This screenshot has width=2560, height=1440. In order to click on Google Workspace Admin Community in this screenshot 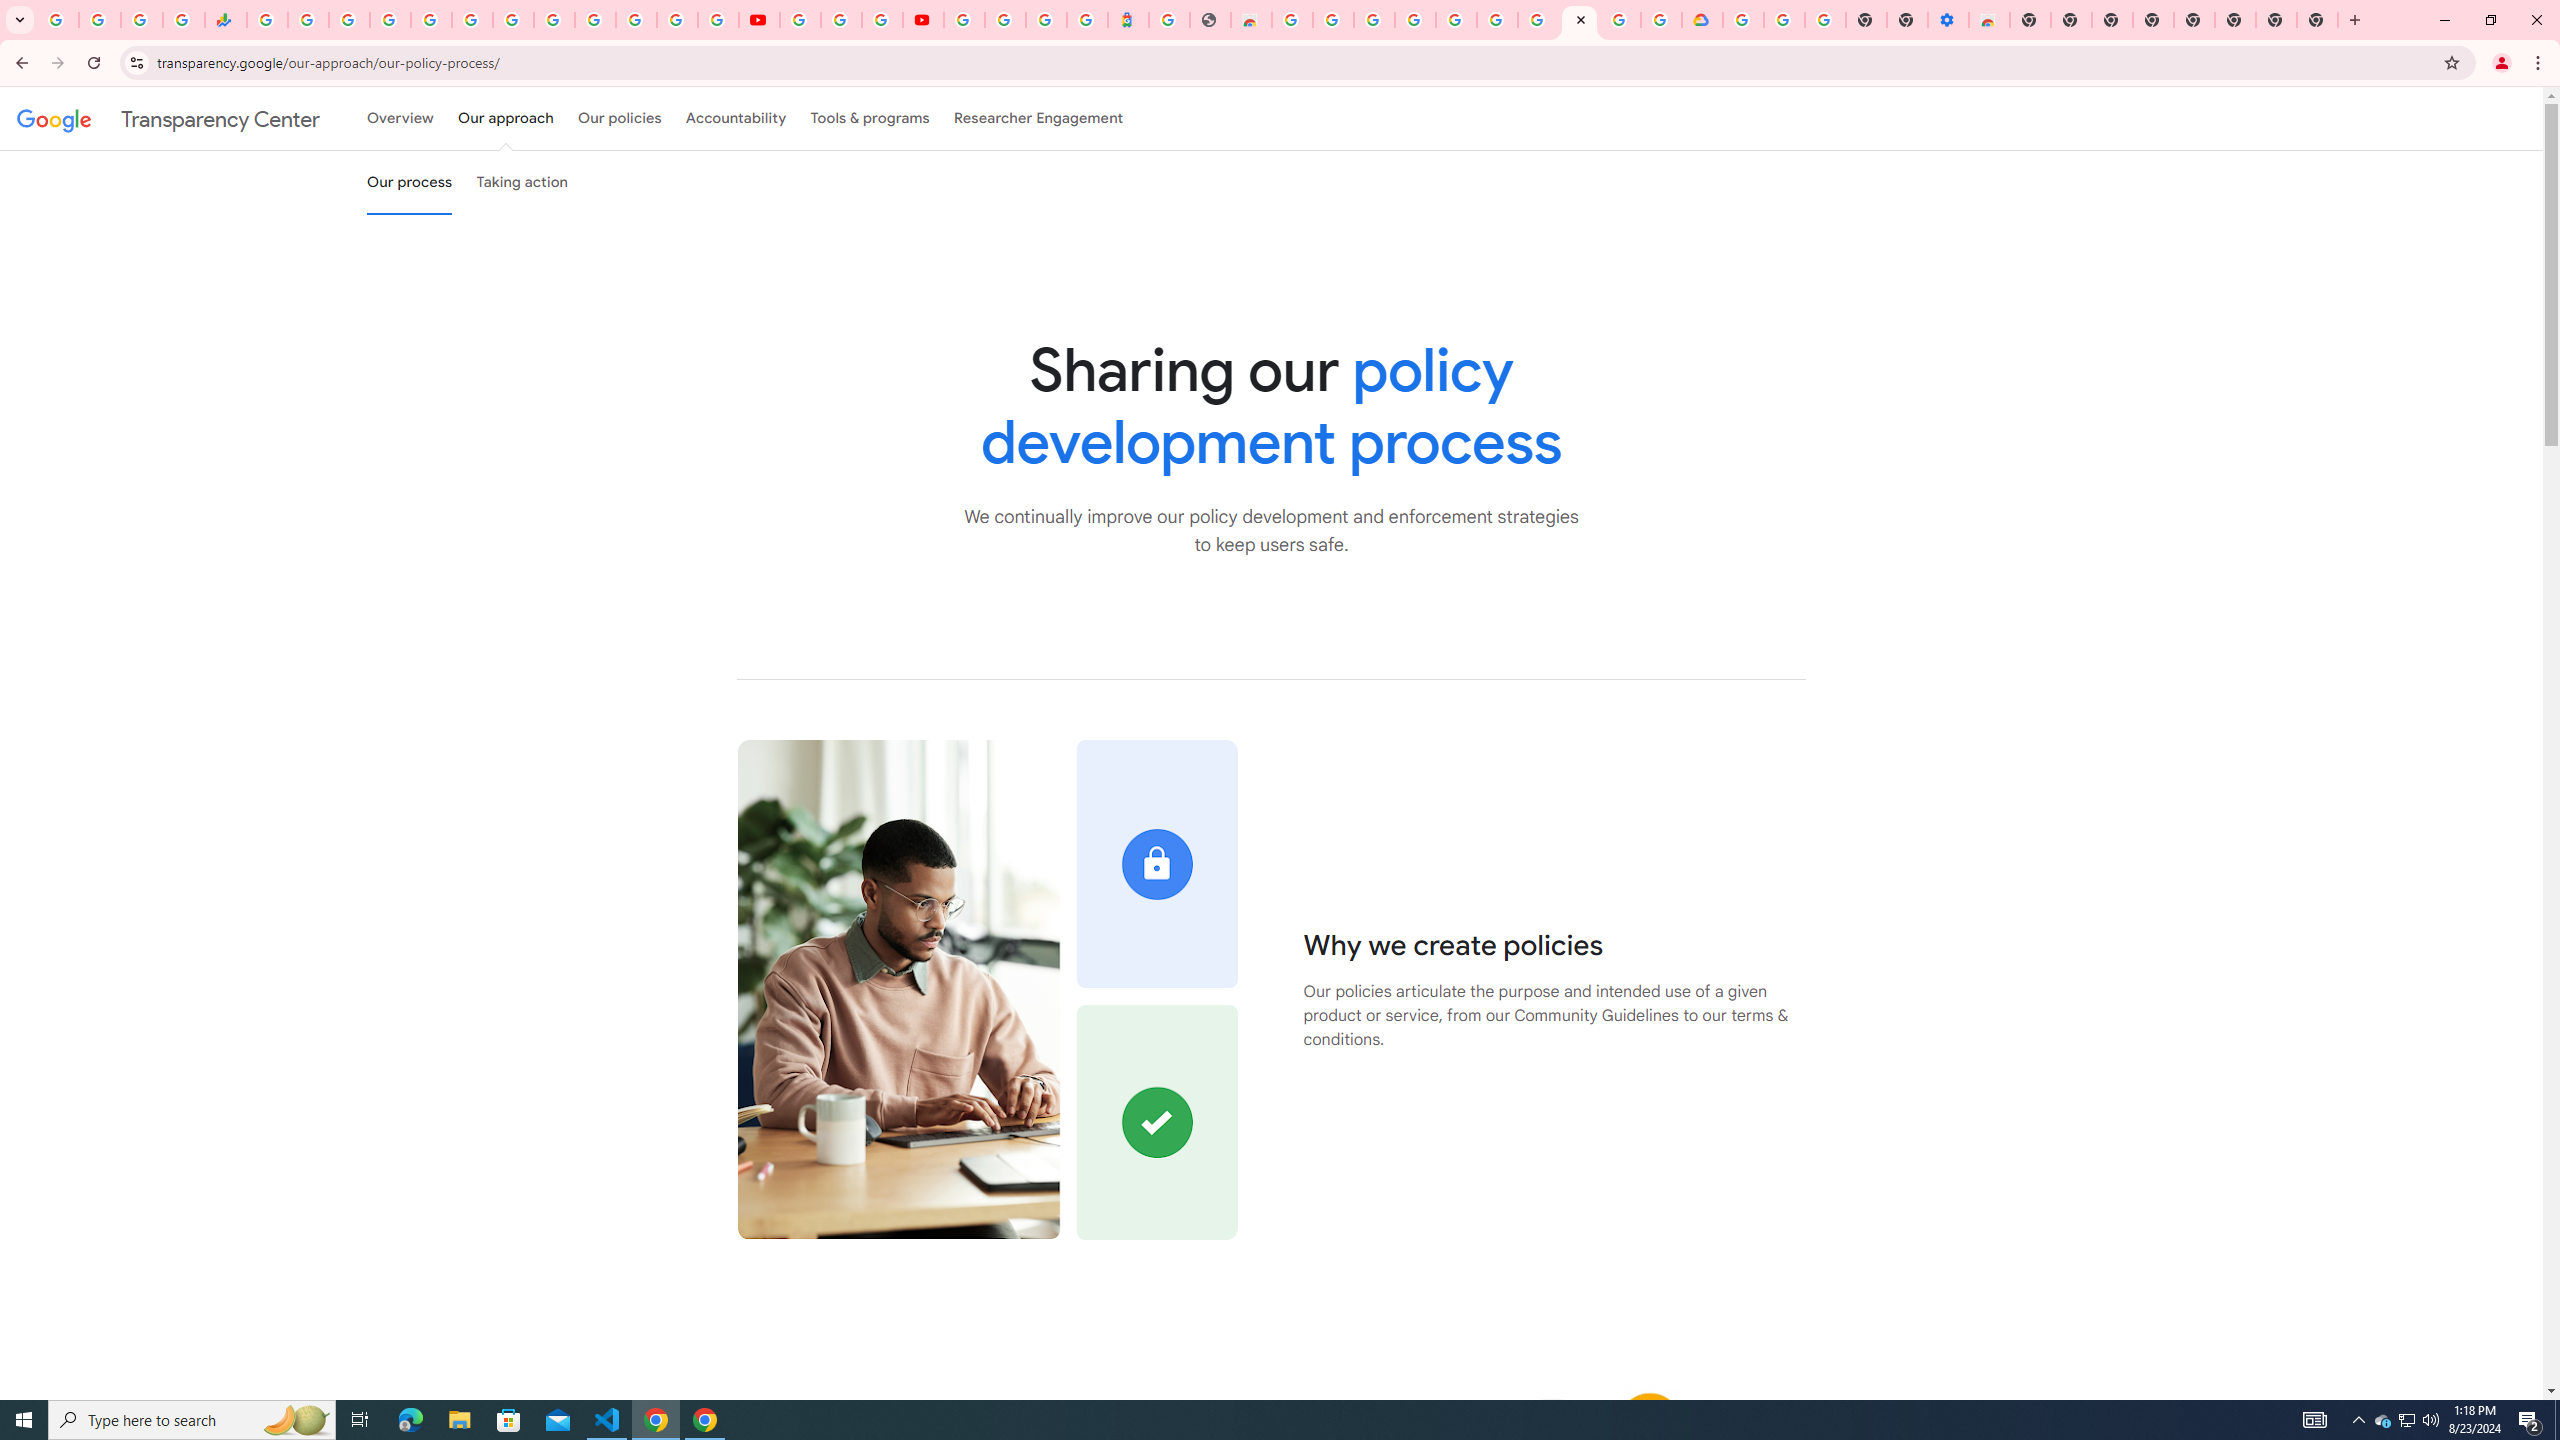, I will do `click(58, 20)`.